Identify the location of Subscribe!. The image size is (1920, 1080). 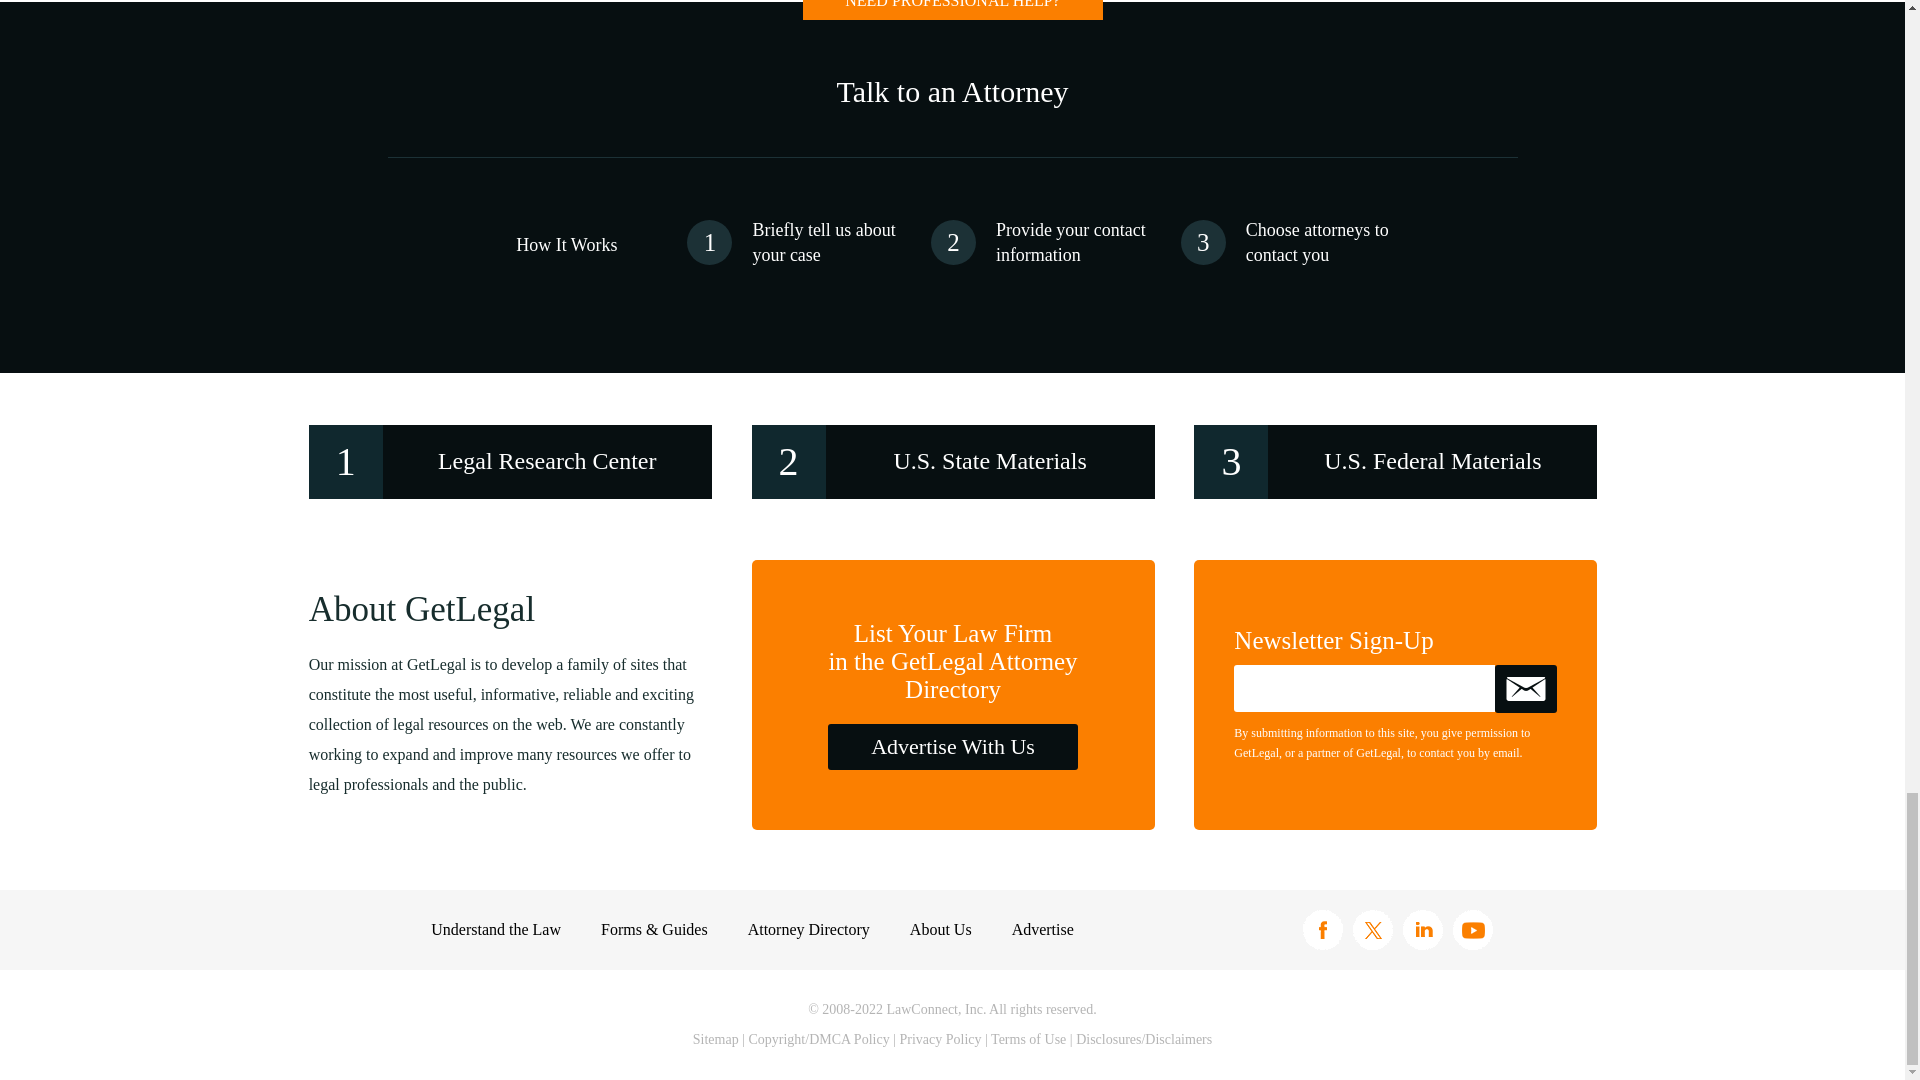
(1526, 688).